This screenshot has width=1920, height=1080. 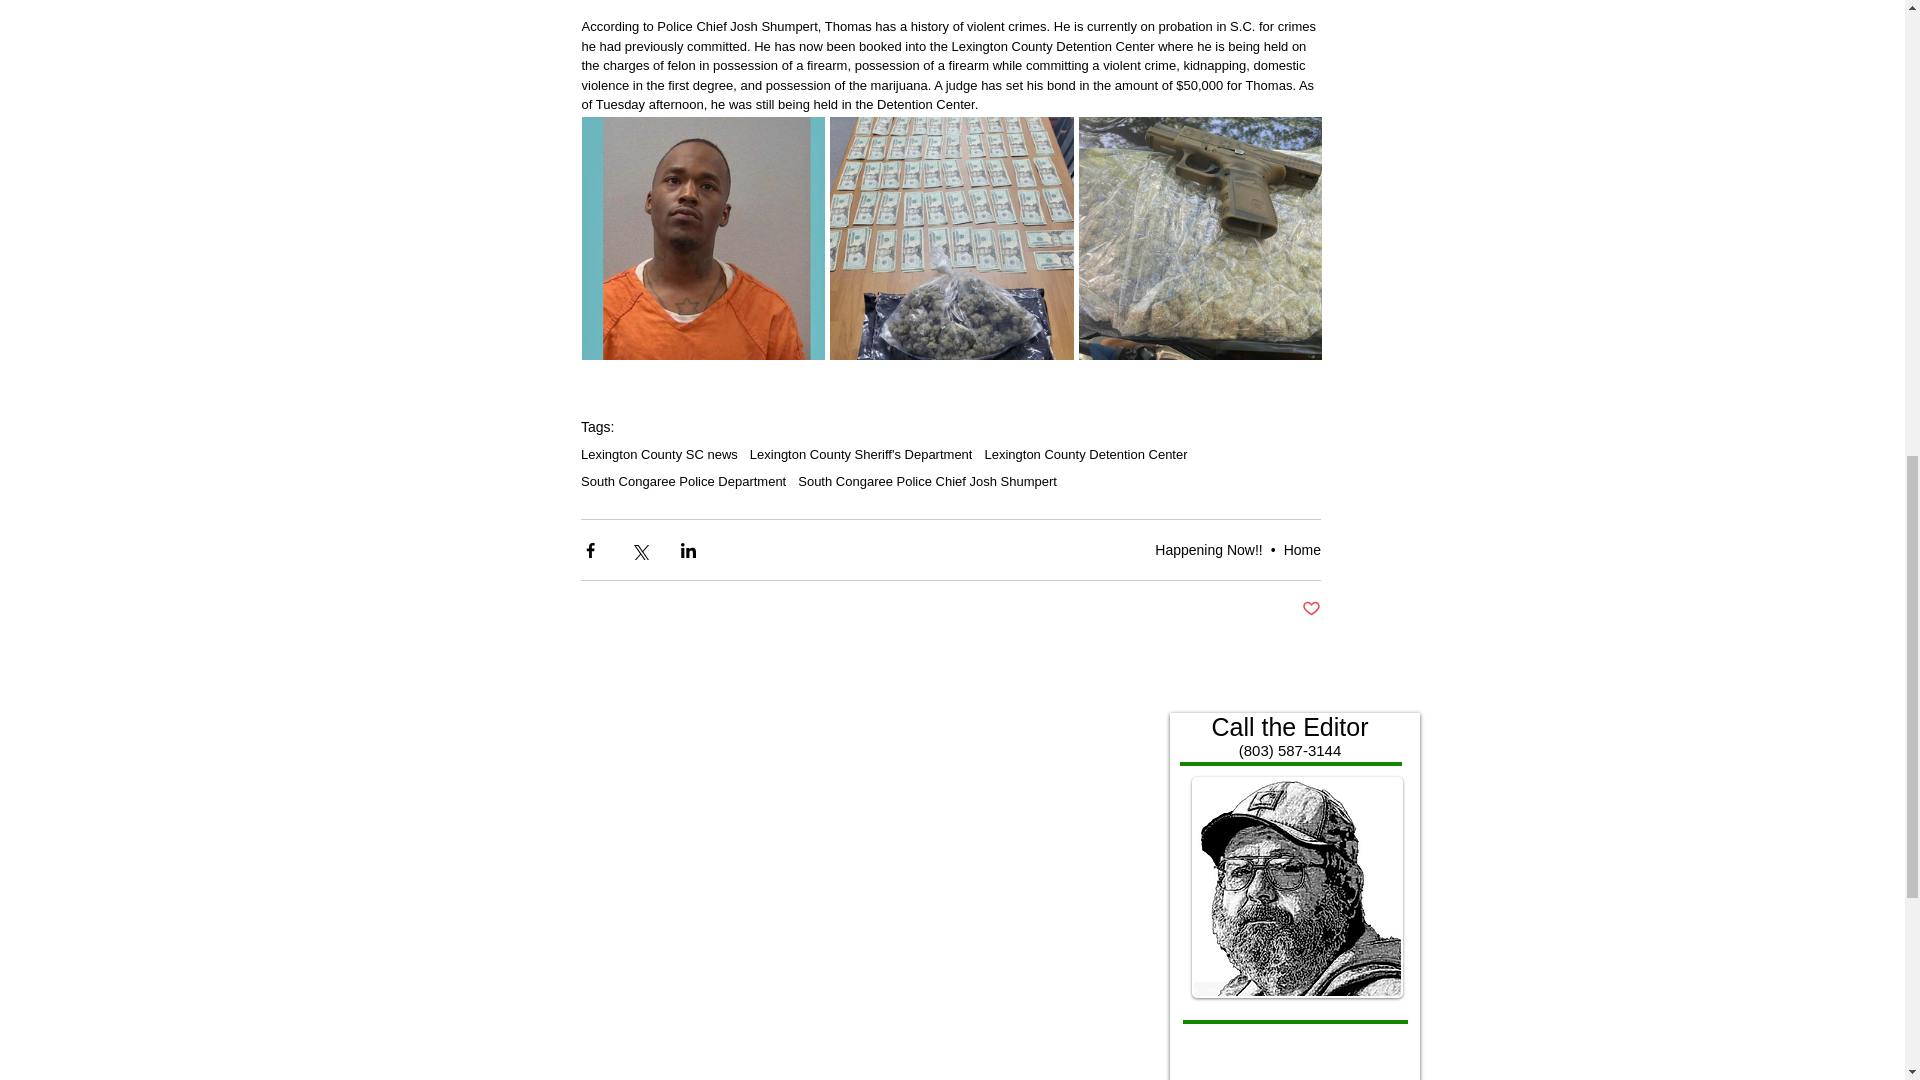 I want to click on South Congaree Police Department, so click(x=683, y=482).